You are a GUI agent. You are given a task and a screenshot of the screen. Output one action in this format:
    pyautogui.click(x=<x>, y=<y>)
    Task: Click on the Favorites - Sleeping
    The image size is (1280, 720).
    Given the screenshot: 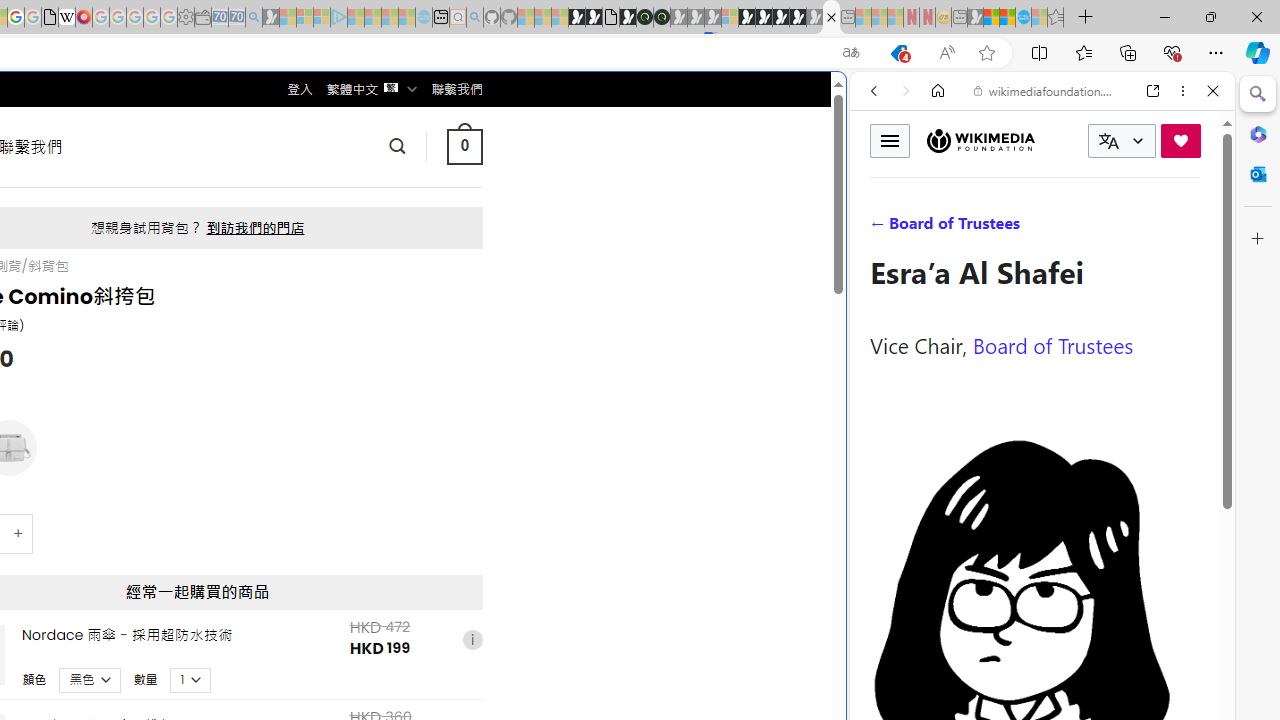 What is the action you would take?
    pyautogui.click(x=1056, y=18)
    